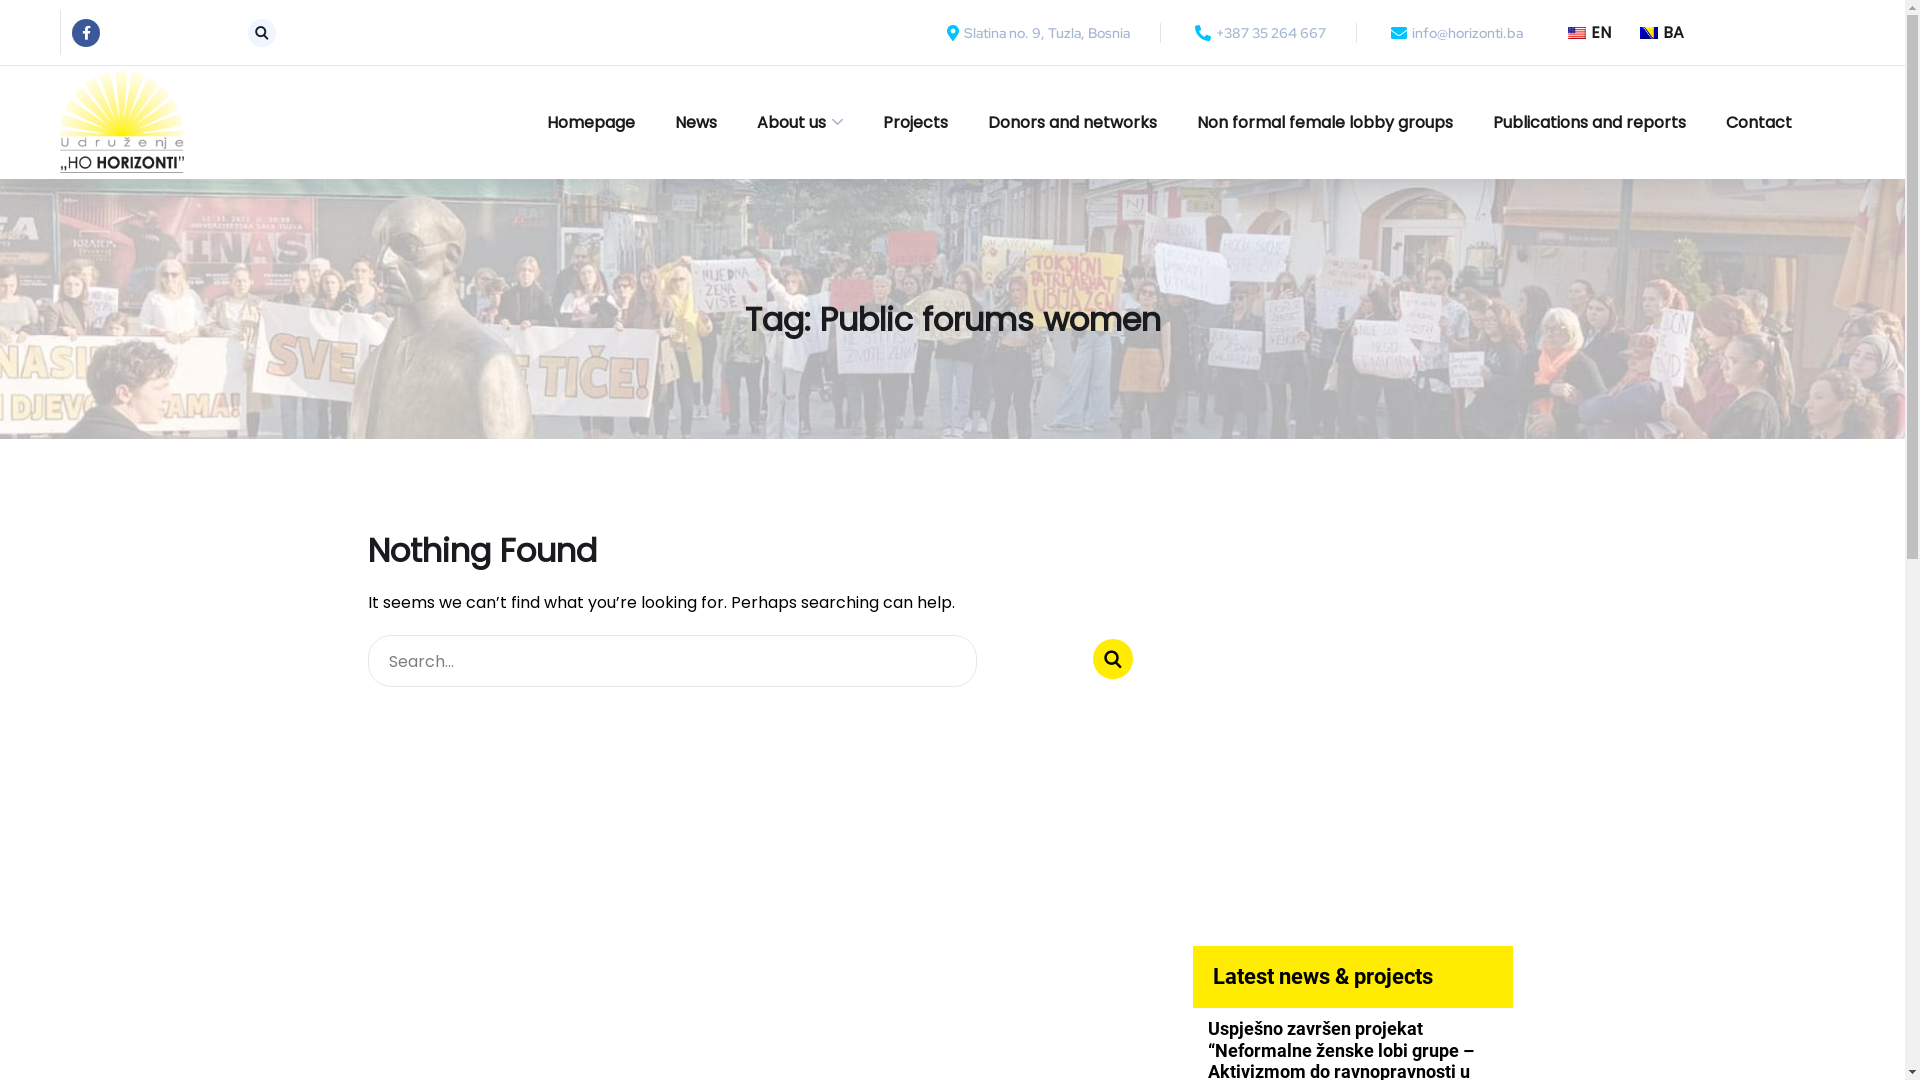  What do you see at coordinates (1577, 32) in the screenshot?
I see `English` at bounding box center [1577, 32].